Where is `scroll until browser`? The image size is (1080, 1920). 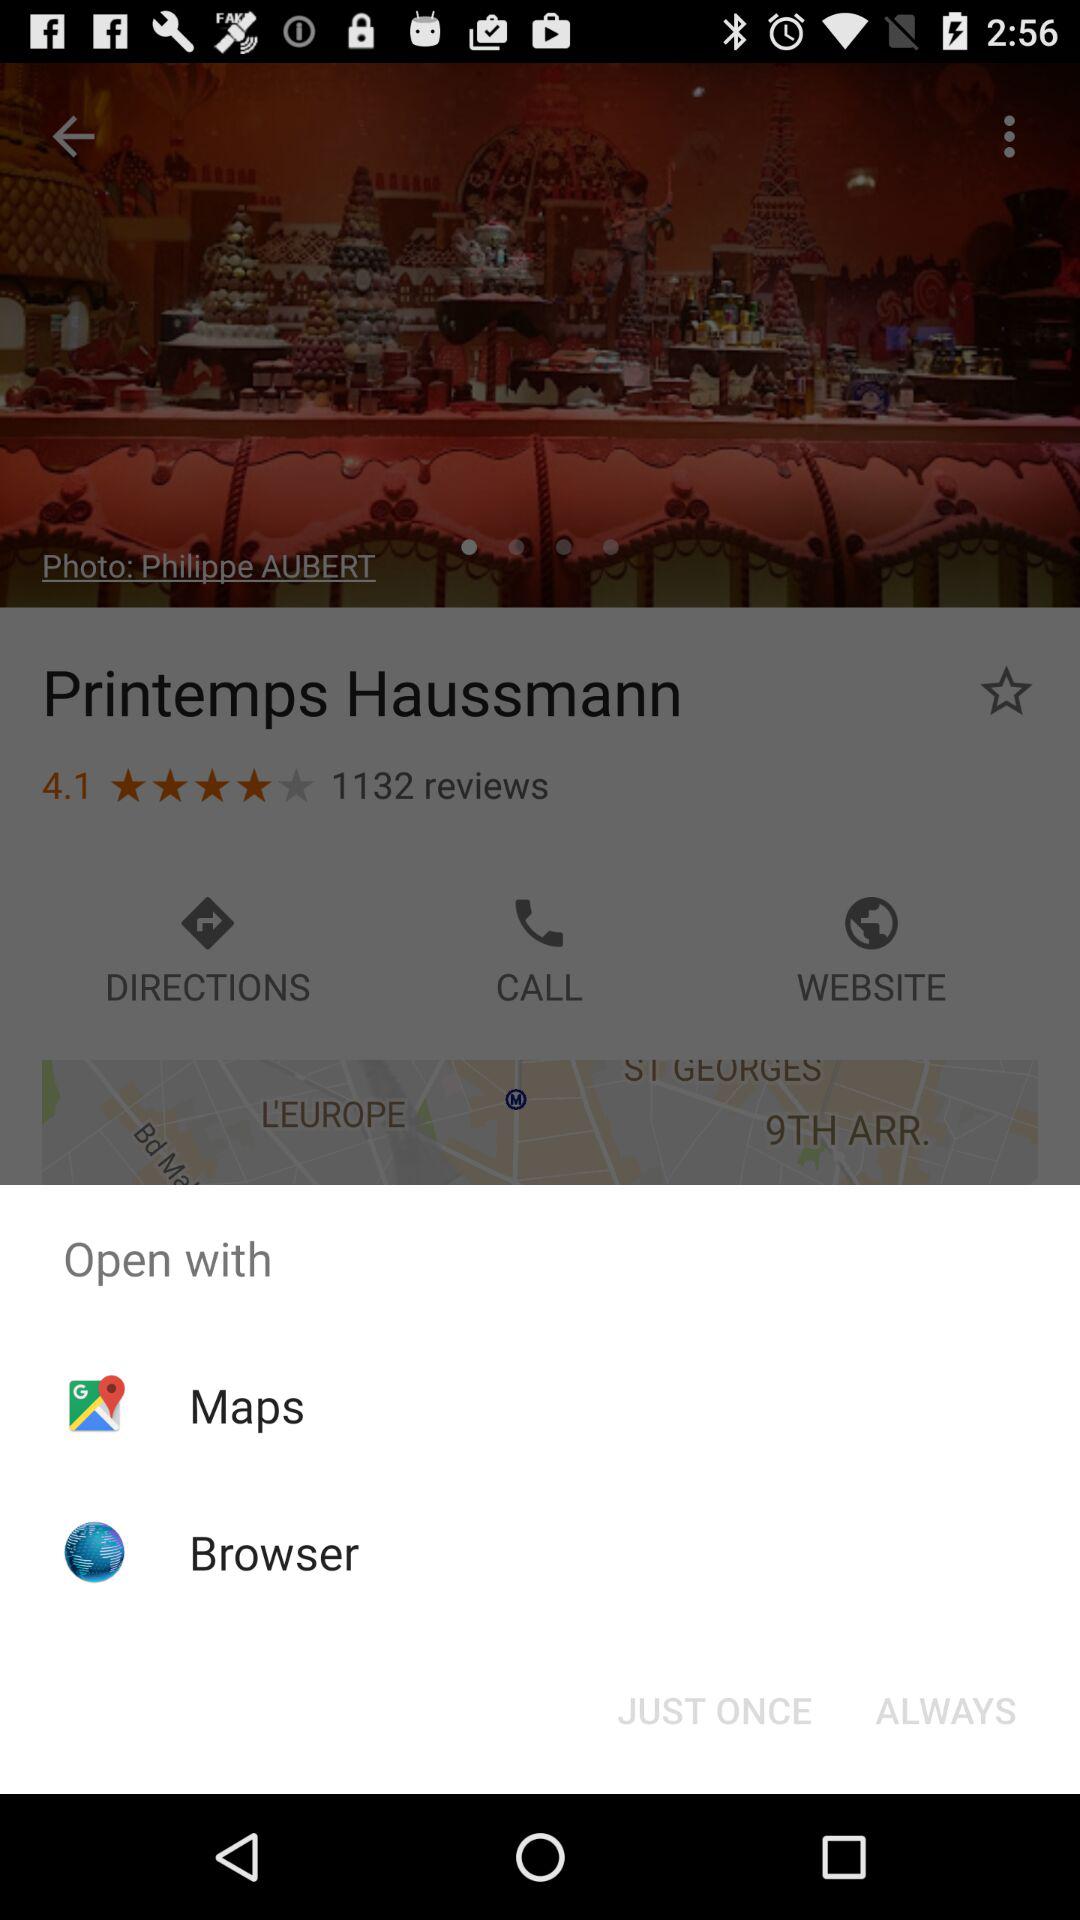
scroll until browser is located at coordinates (274, 1552).